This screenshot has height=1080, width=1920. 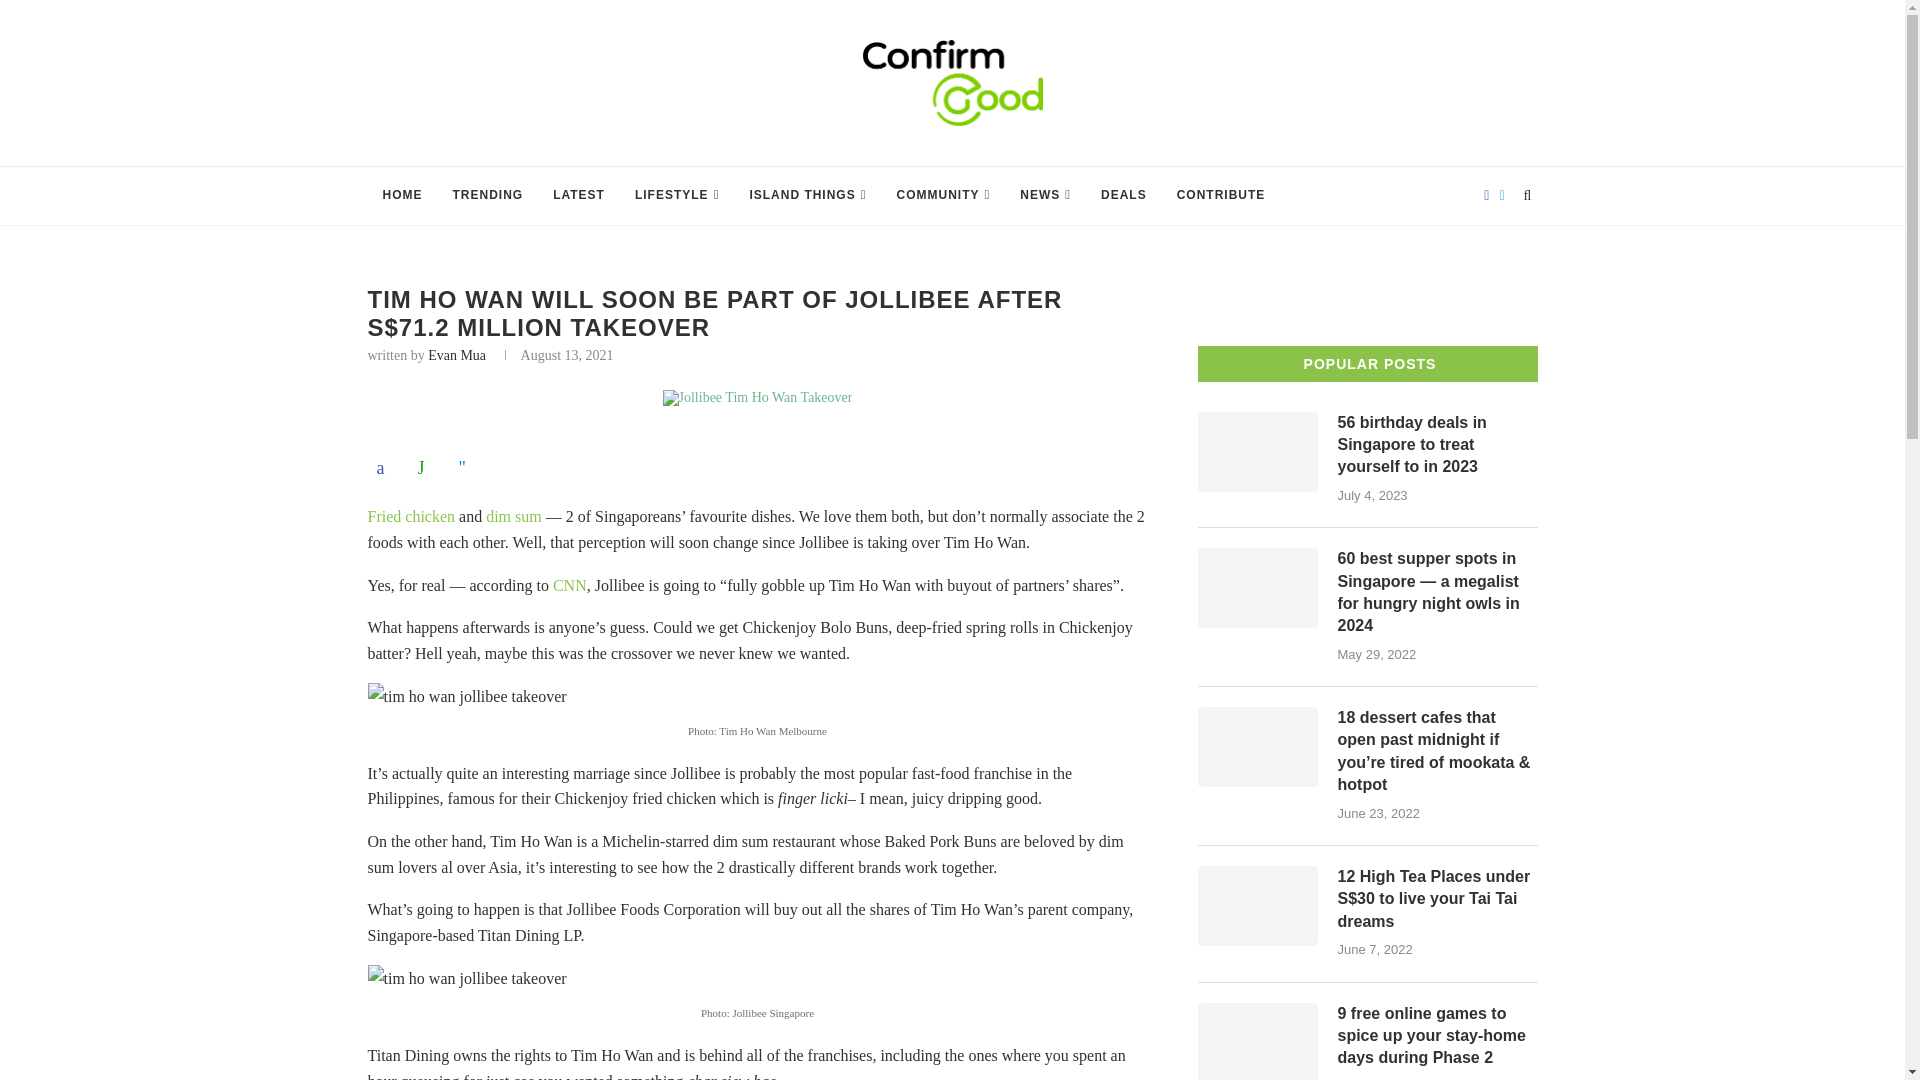 I want to click on Share on Facebook, so click(x=386, y=468).